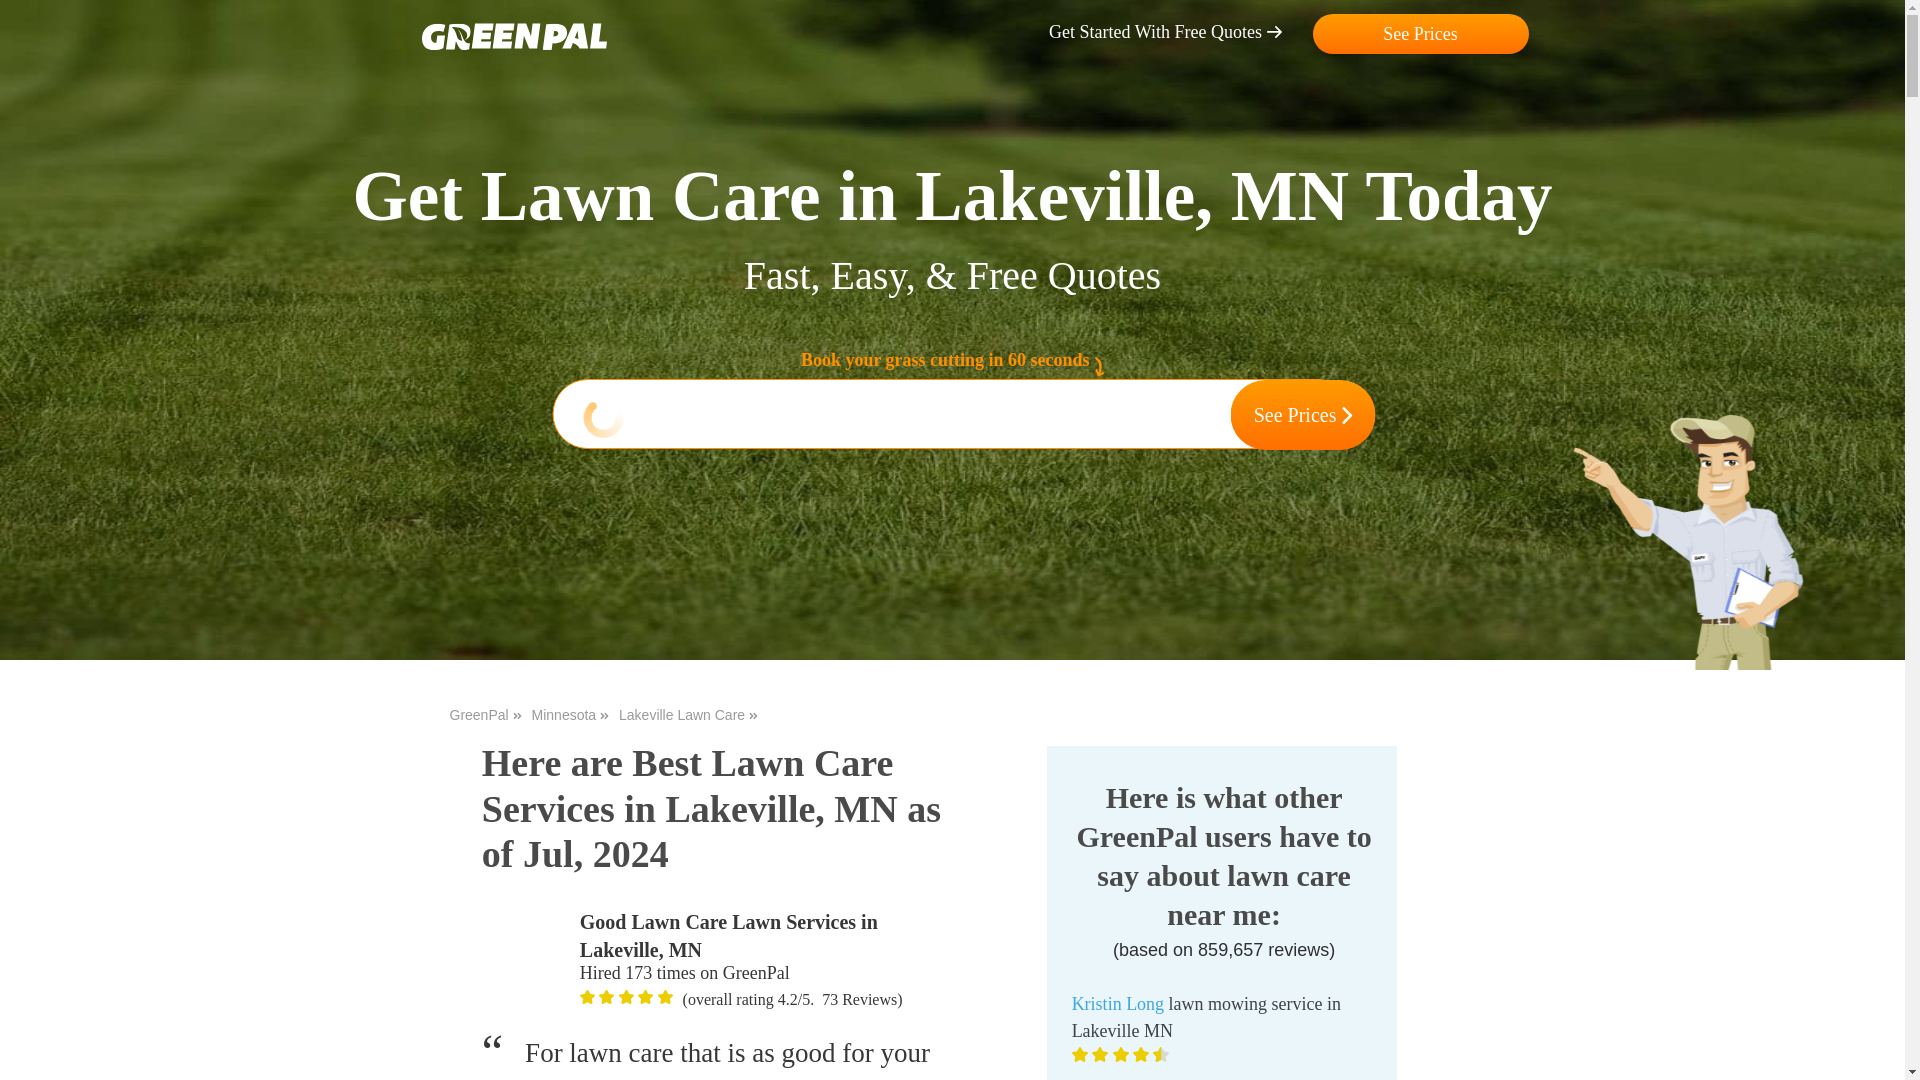 Image resolution: width=1920 pixels, height=1080 pixels. What do you see at coordinates (1176, 32) in the screenshot?
I see `Get Started With Free Quotes` at bounding box center [1176, 32].